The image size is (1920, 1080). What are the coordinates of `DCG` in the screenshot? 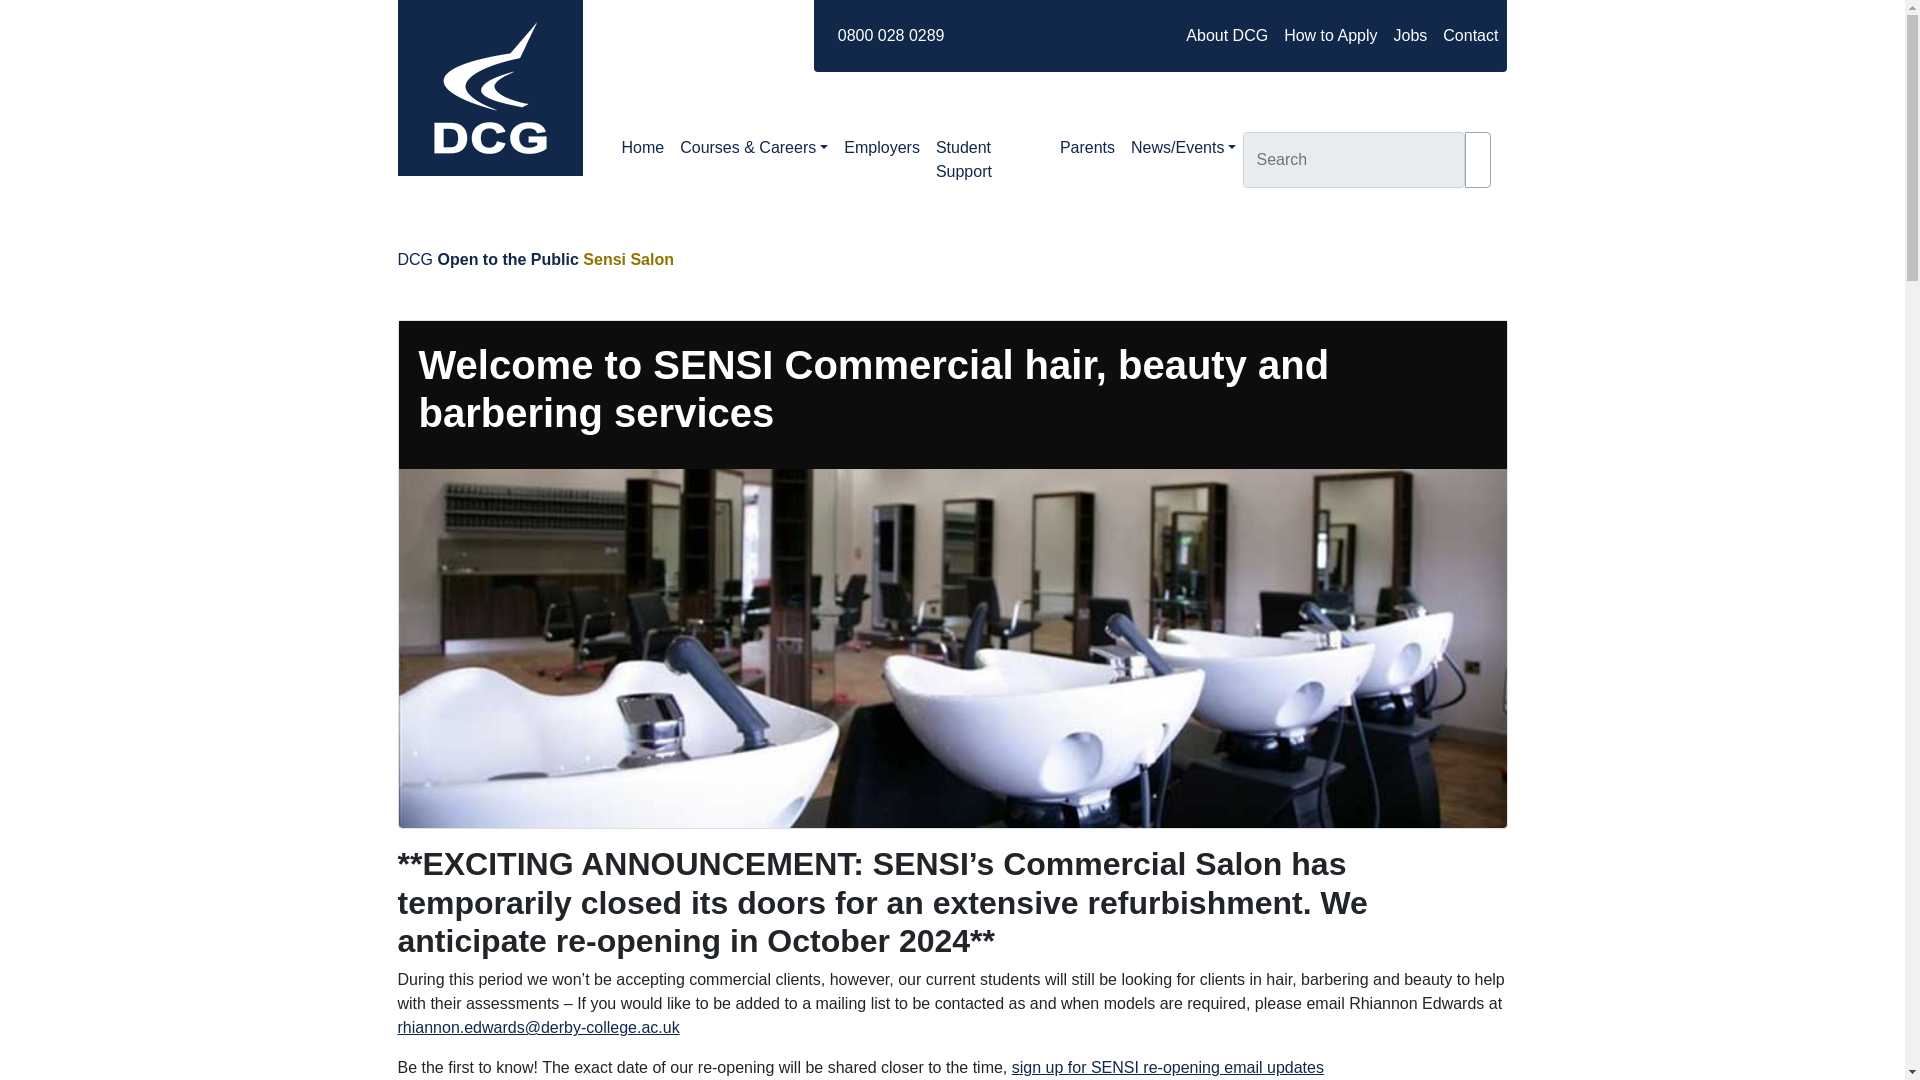 It's located at (415, 258).